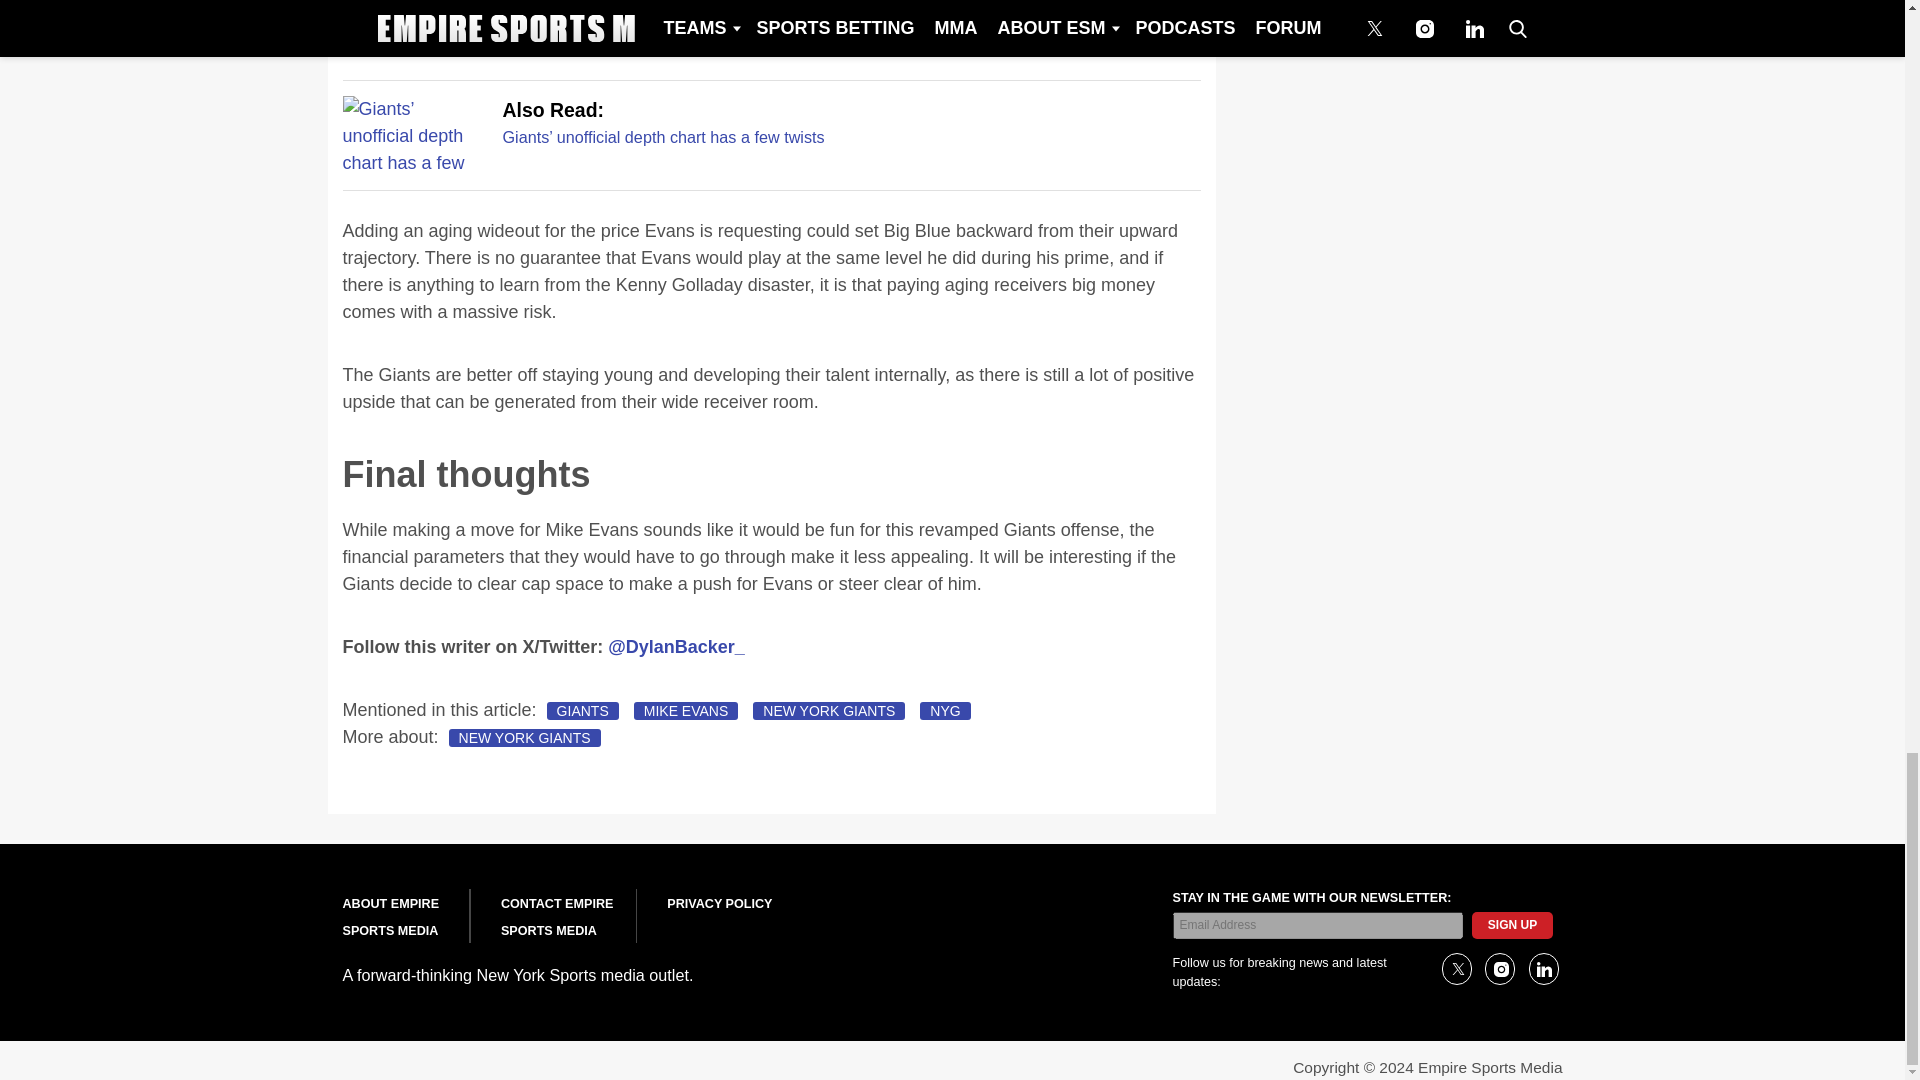  What do you see at coordinates (1499, 968) in the screenshot?
I see `Follow us on Instagram` at bounding box center [1499, 968].